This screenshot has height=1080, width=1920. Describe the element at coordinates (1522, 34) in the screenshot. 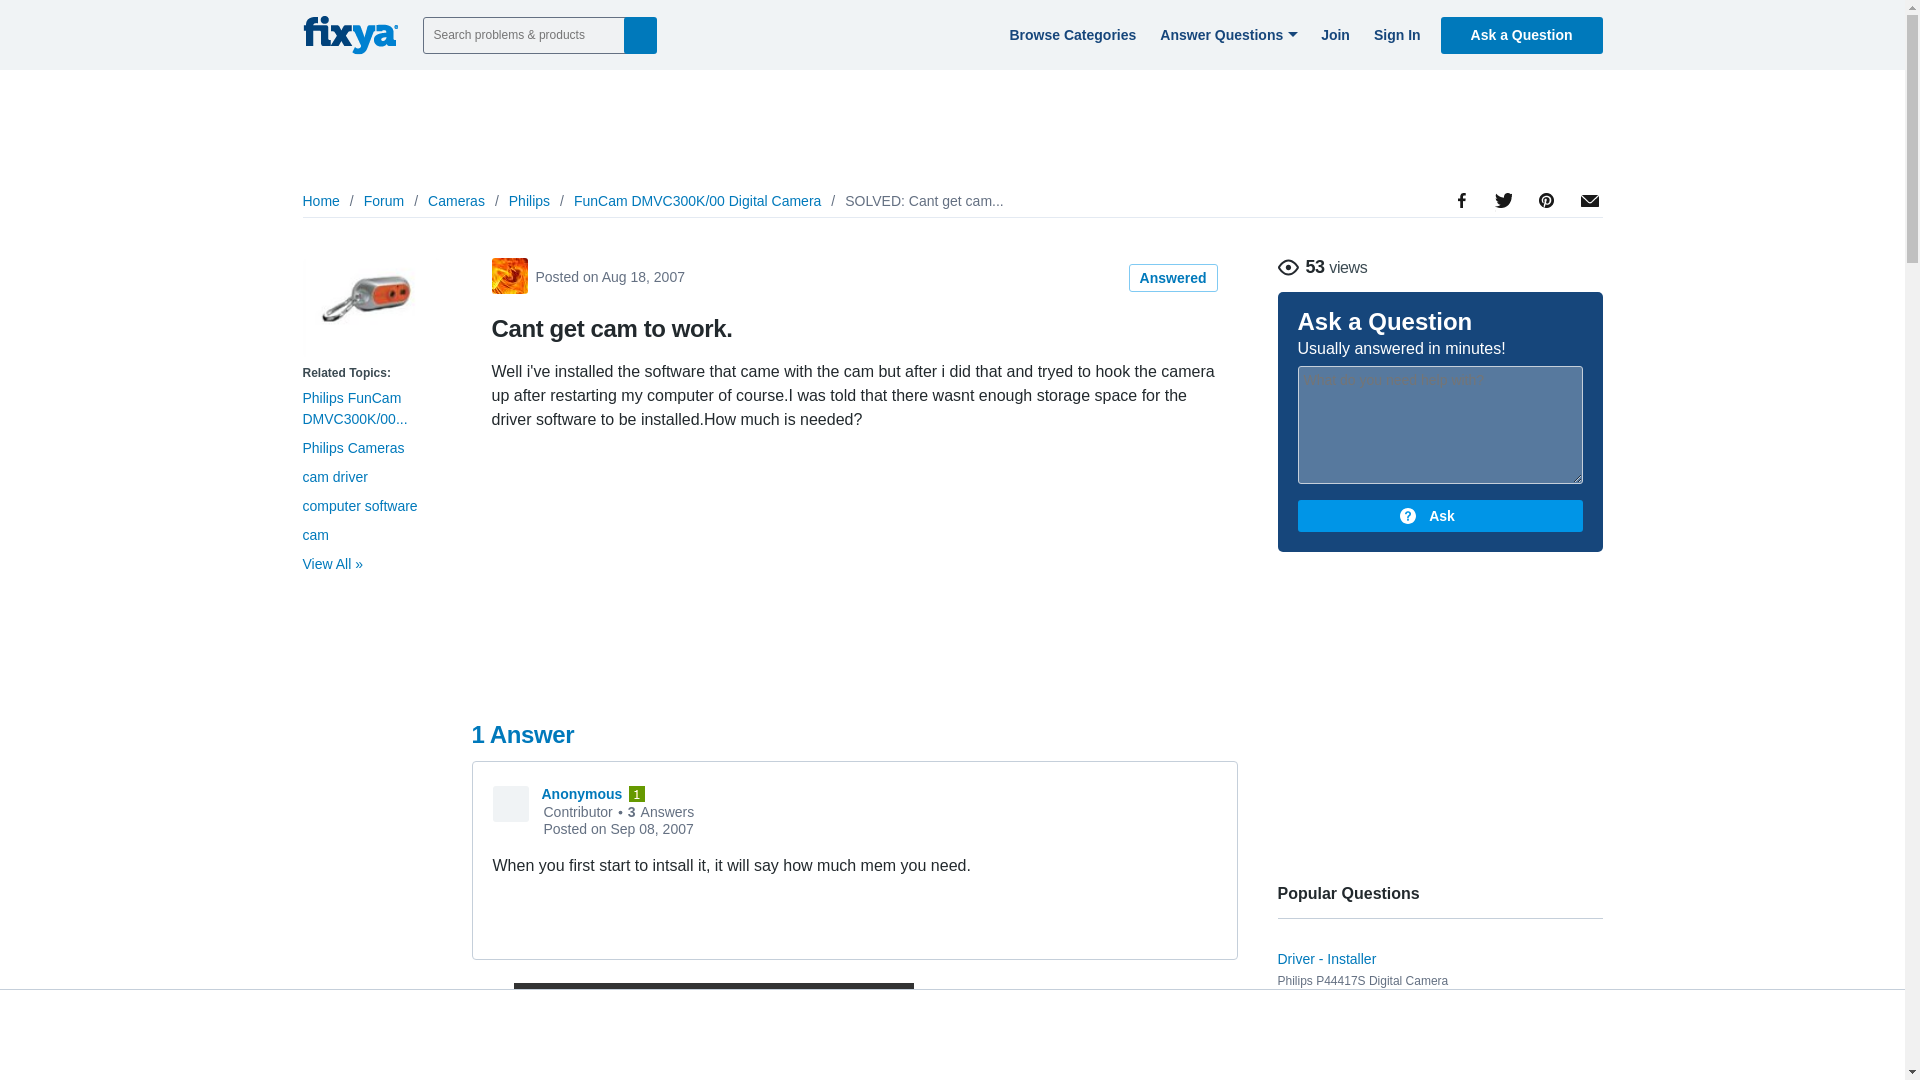

I see `Ask a Question` at that location.